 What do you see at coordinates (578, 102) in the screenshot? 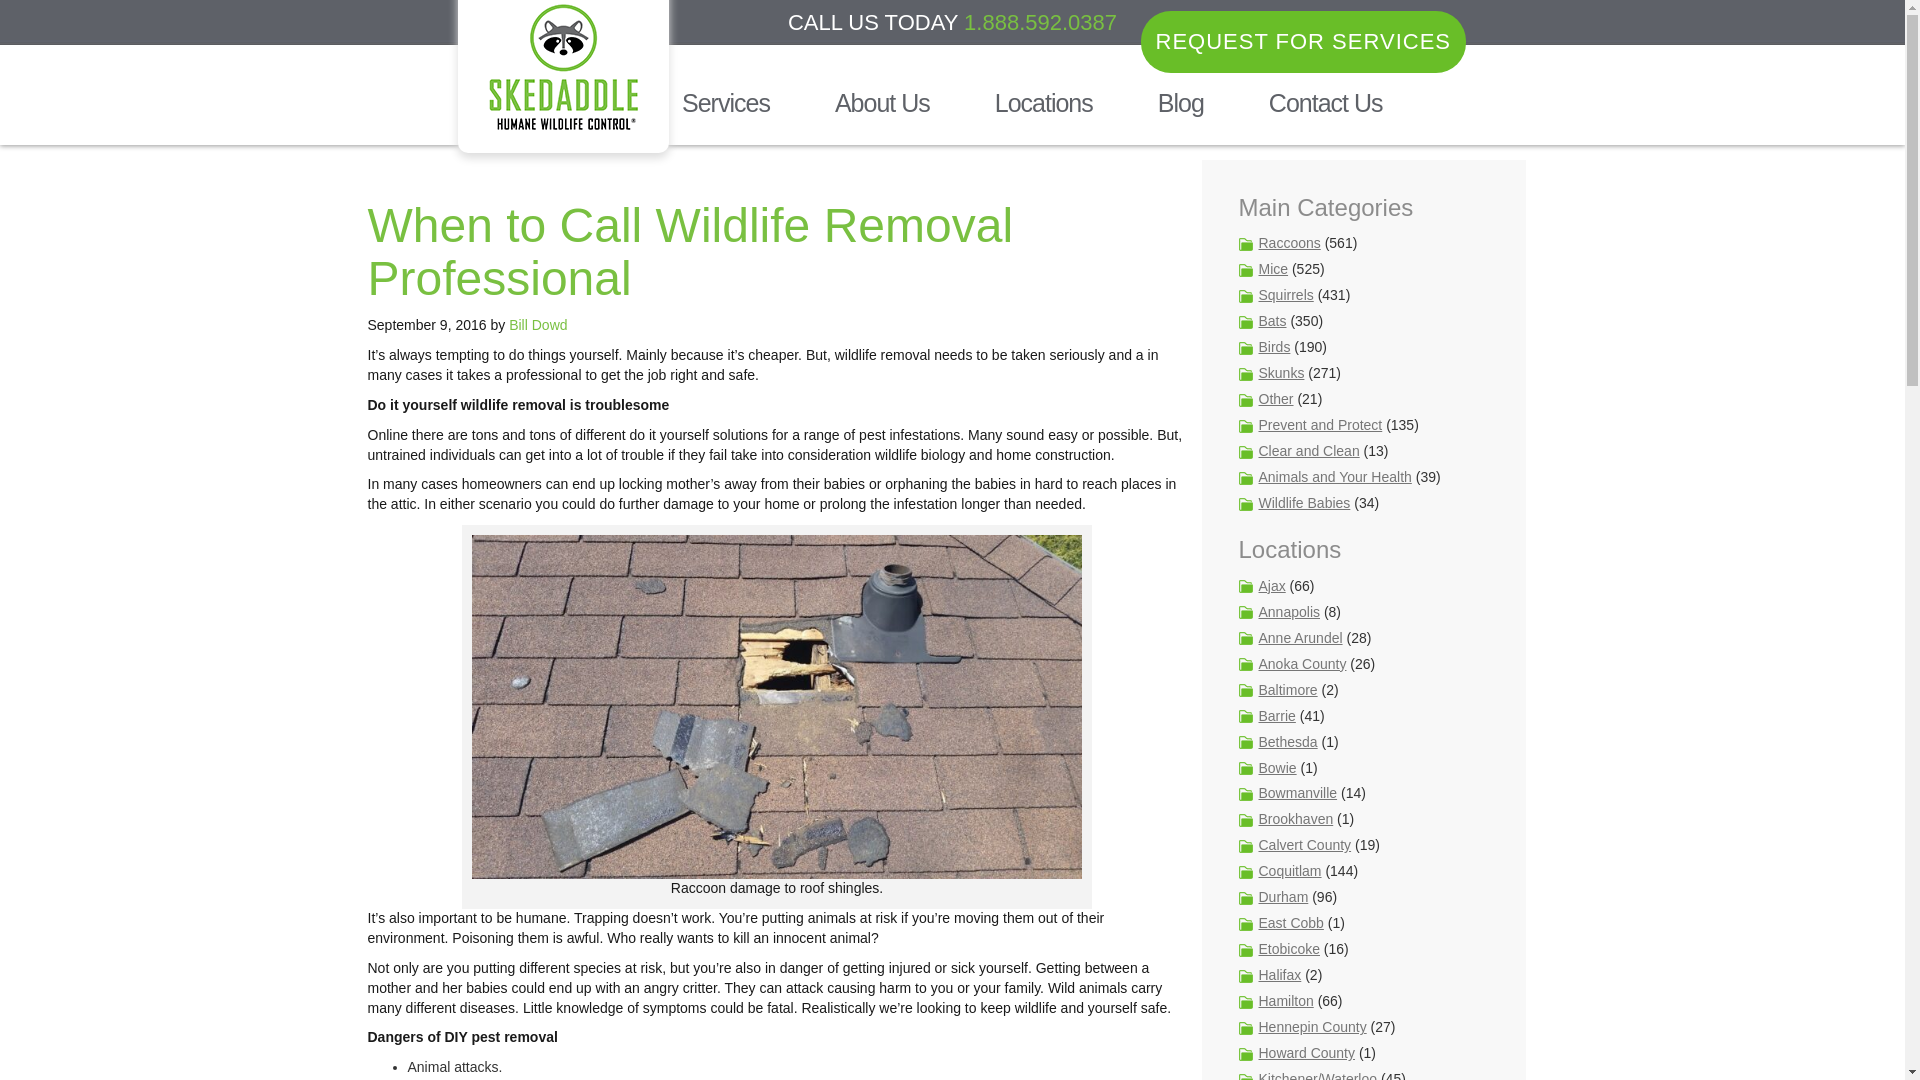
I see `Home` at bounding box center [578, 102].